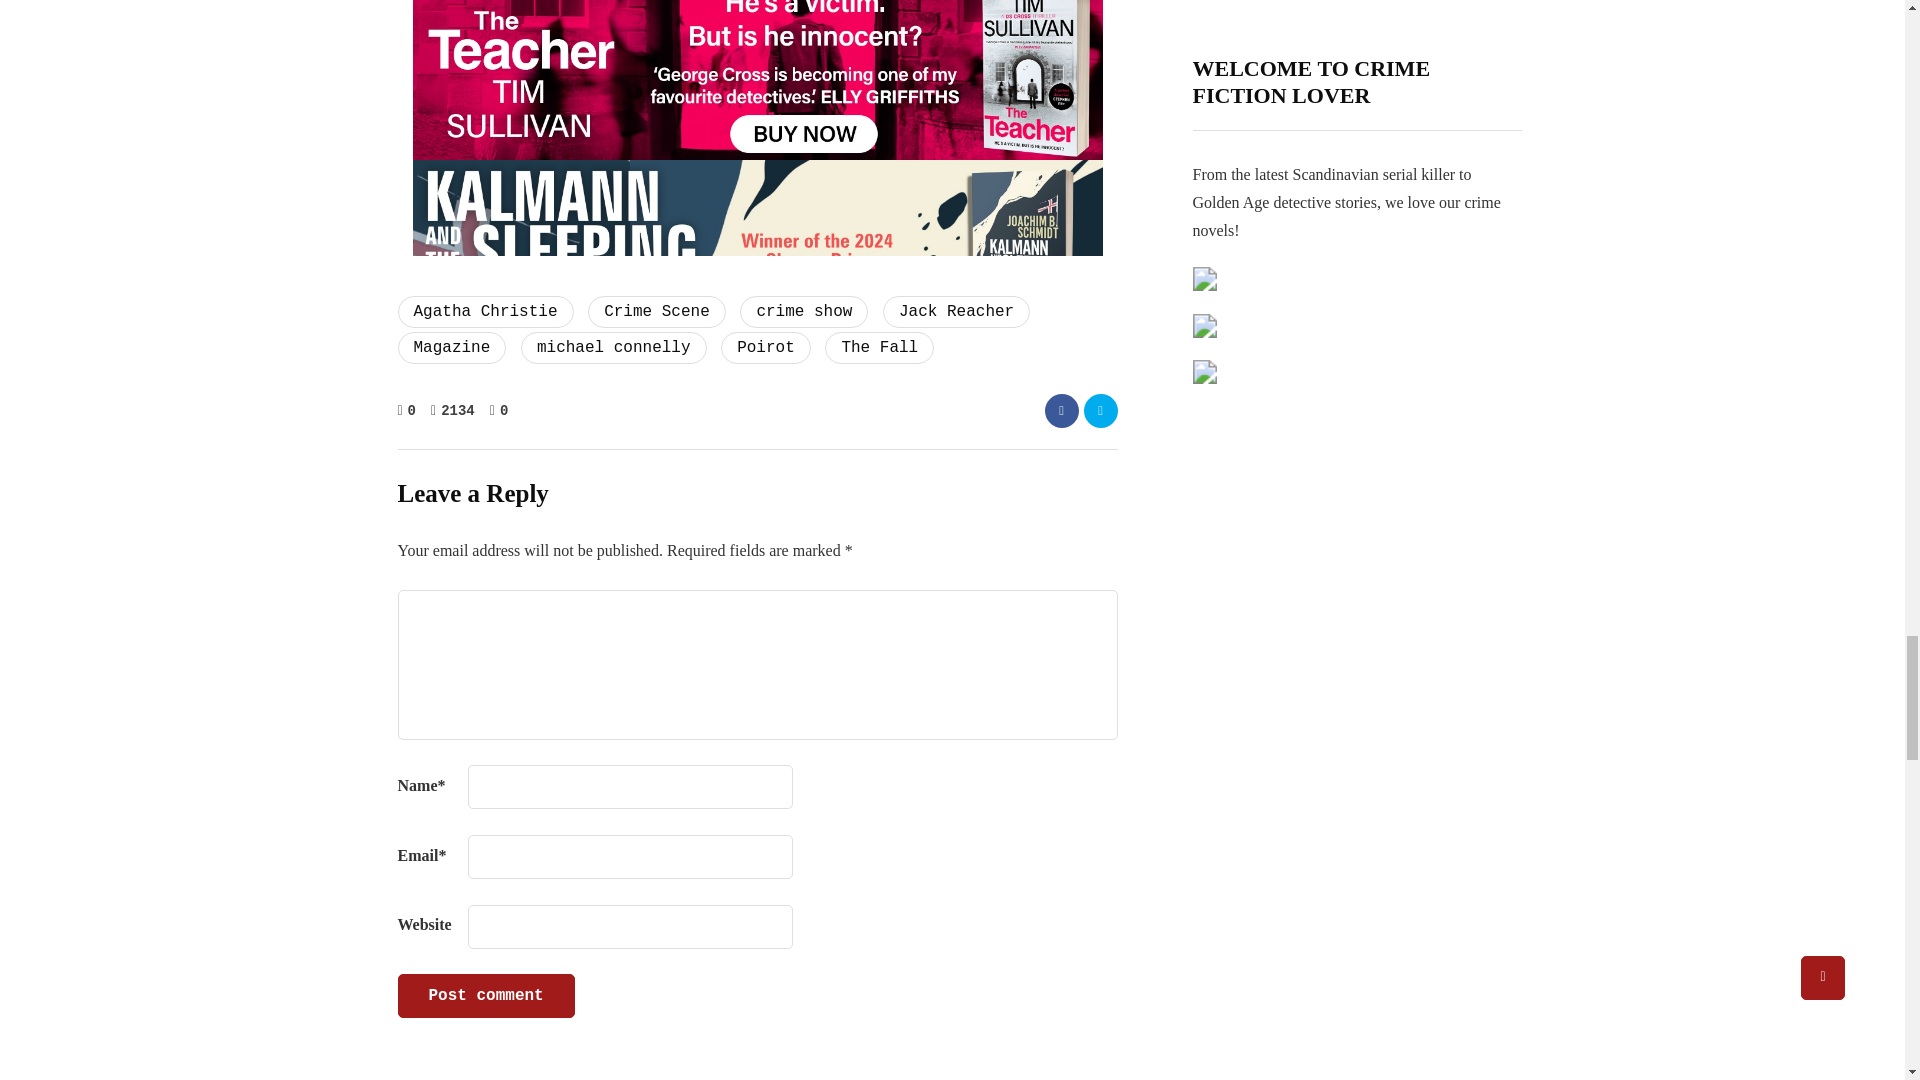 The height and width of the screenshot is (1080, 1920). What do you see at coordinates (1100, 410) in the screenshot?
I see `Tweet this` at bounding box center [1100, 410].